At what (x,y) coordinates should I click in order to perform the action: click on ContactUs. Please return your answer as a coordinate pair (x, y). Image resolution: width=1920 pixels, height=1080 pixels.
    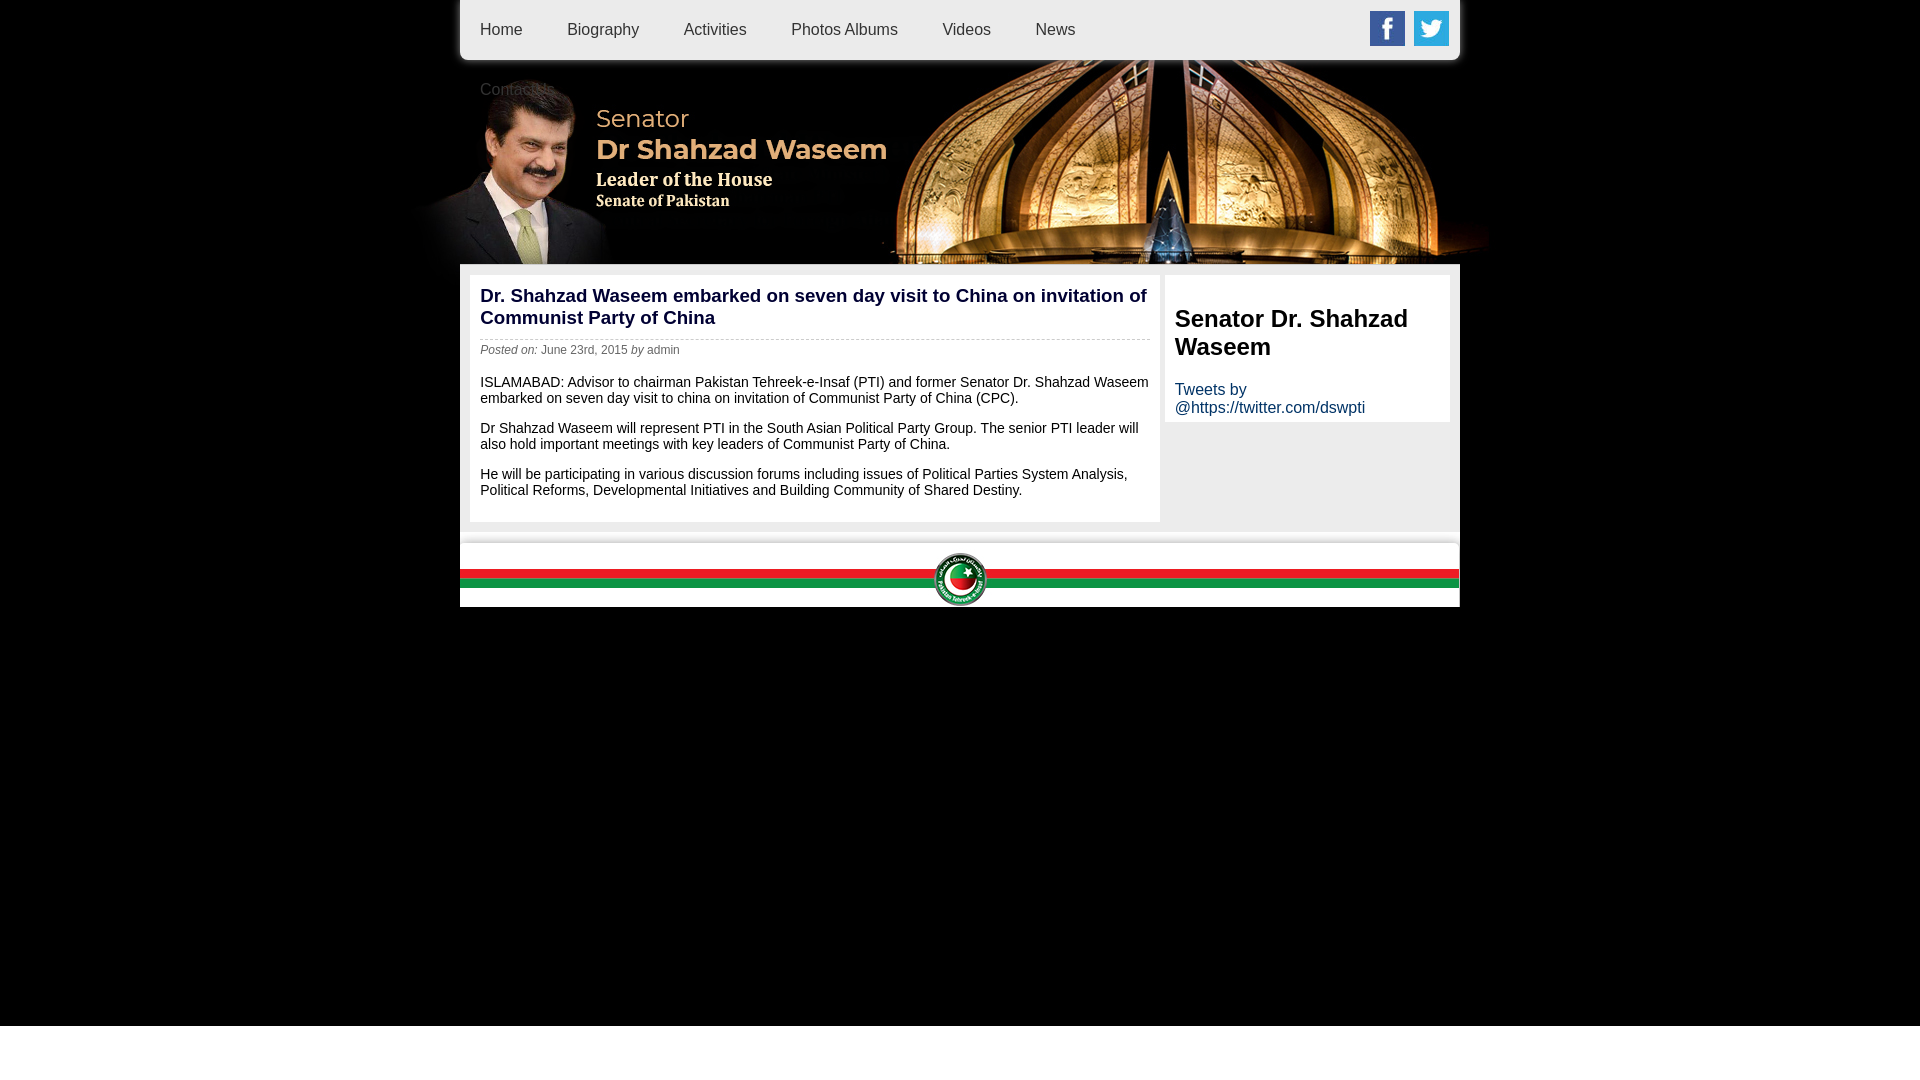
    Looking at the image, I should click on (517, 90).